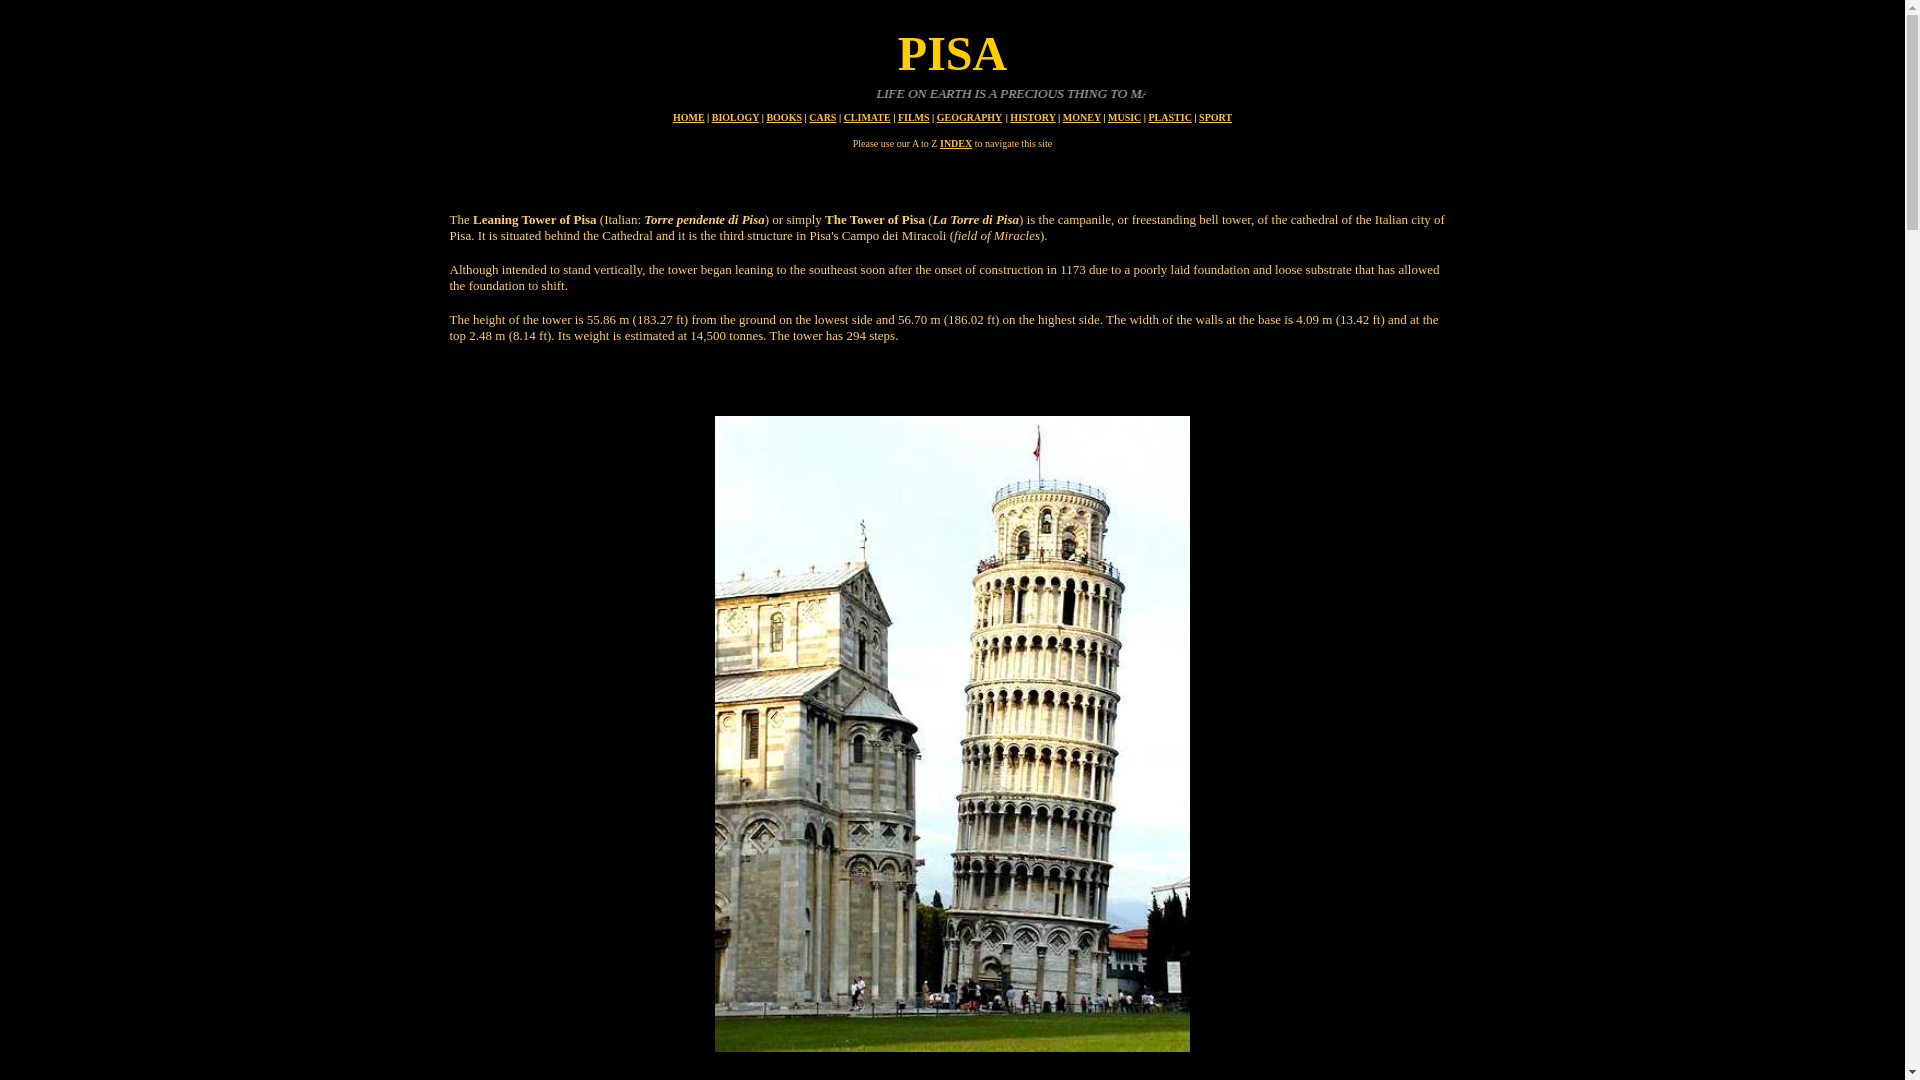  Describe the element at coordinates (867, 118) in the screenshot. I see `CLIMATE` at that location.